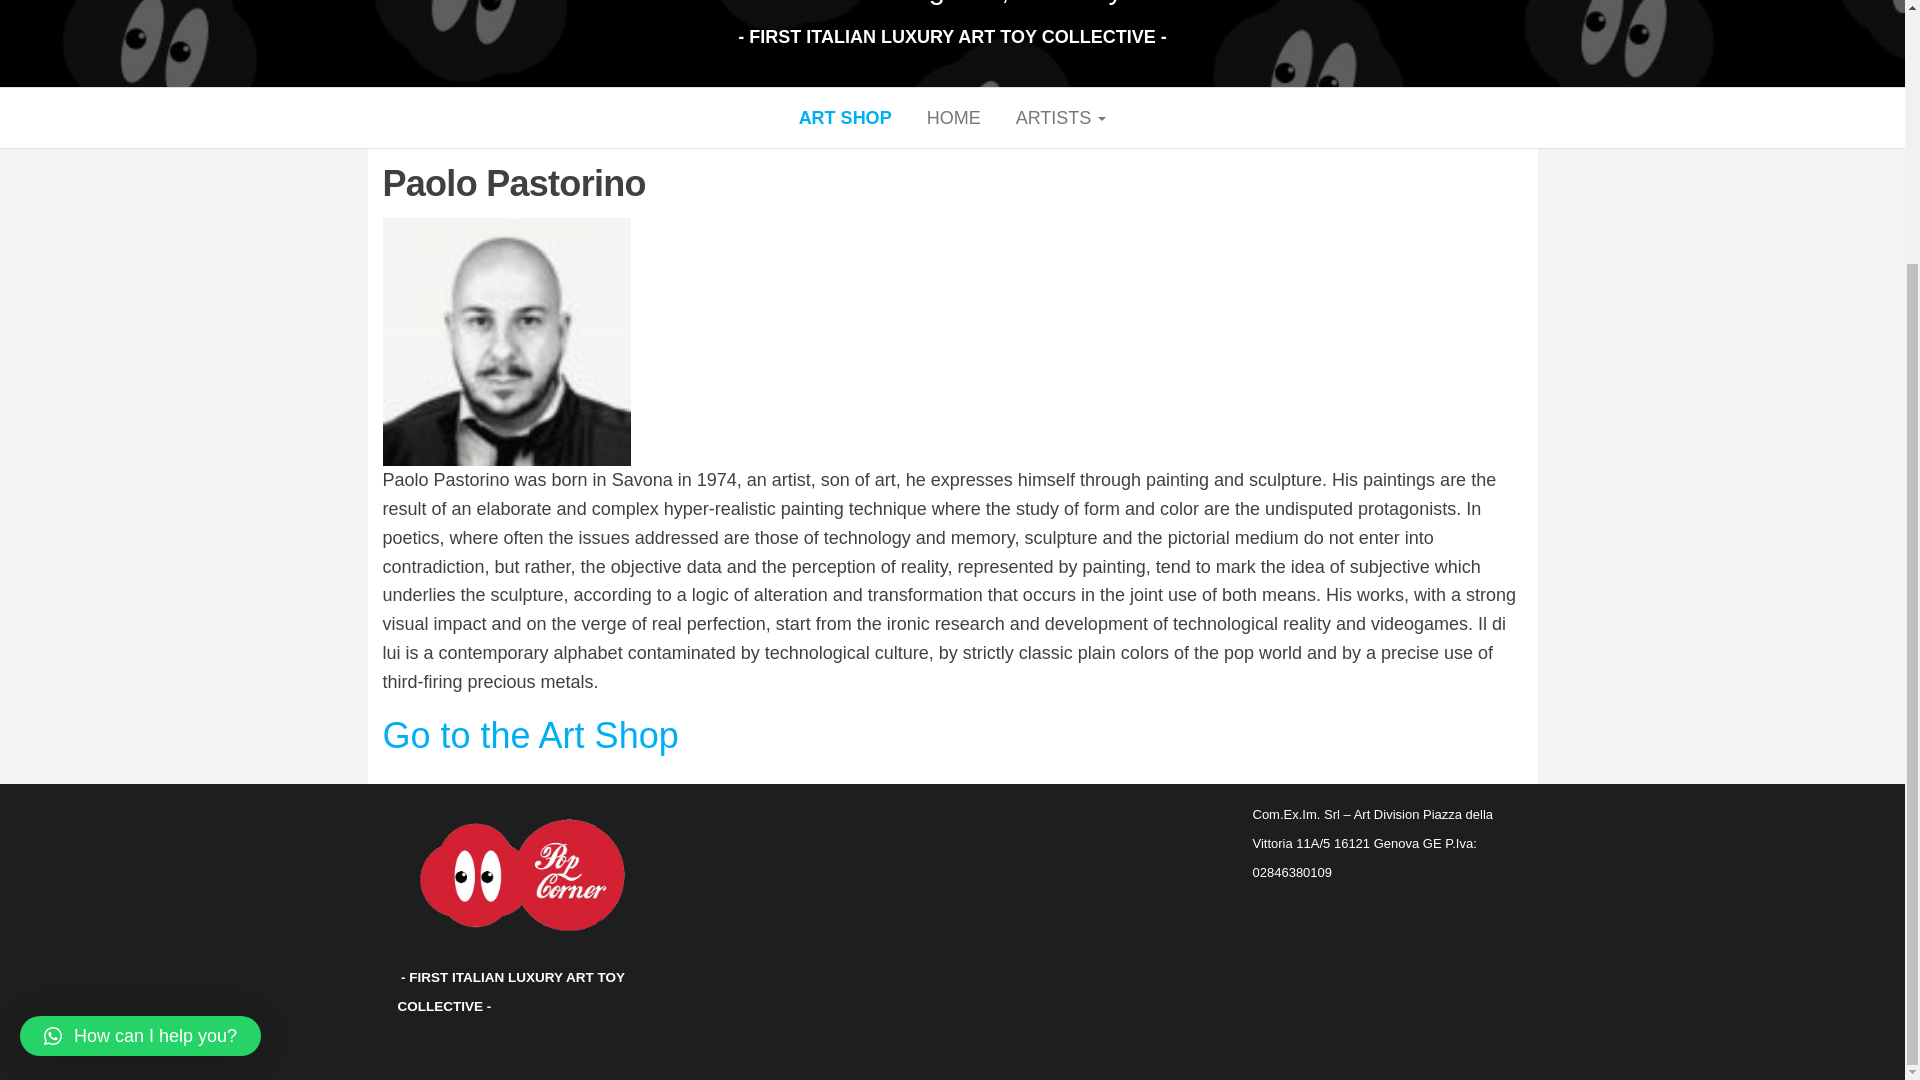  Describe the element at coordinates (844, 117) in the screenshot. I see `ART SHOP` at that location.